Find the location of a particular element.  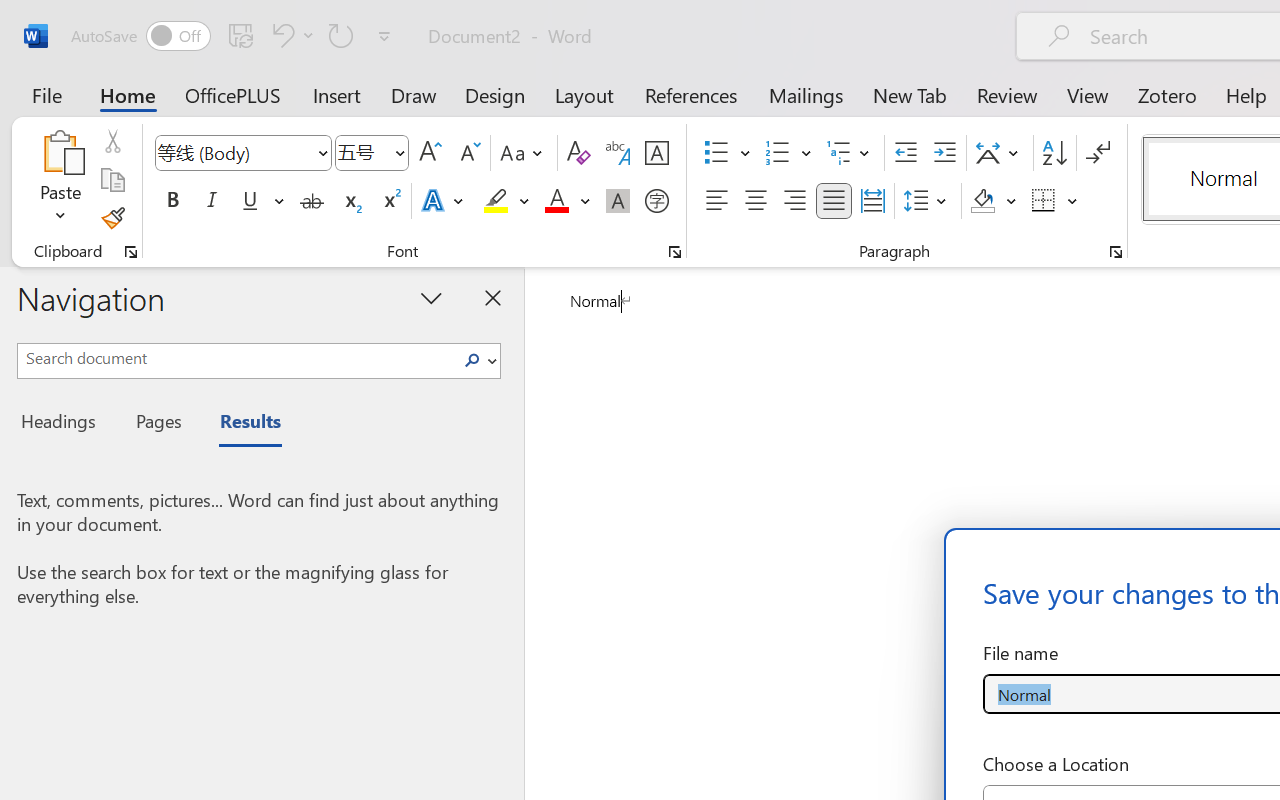

Superscript is located at coordinates (390, 201).